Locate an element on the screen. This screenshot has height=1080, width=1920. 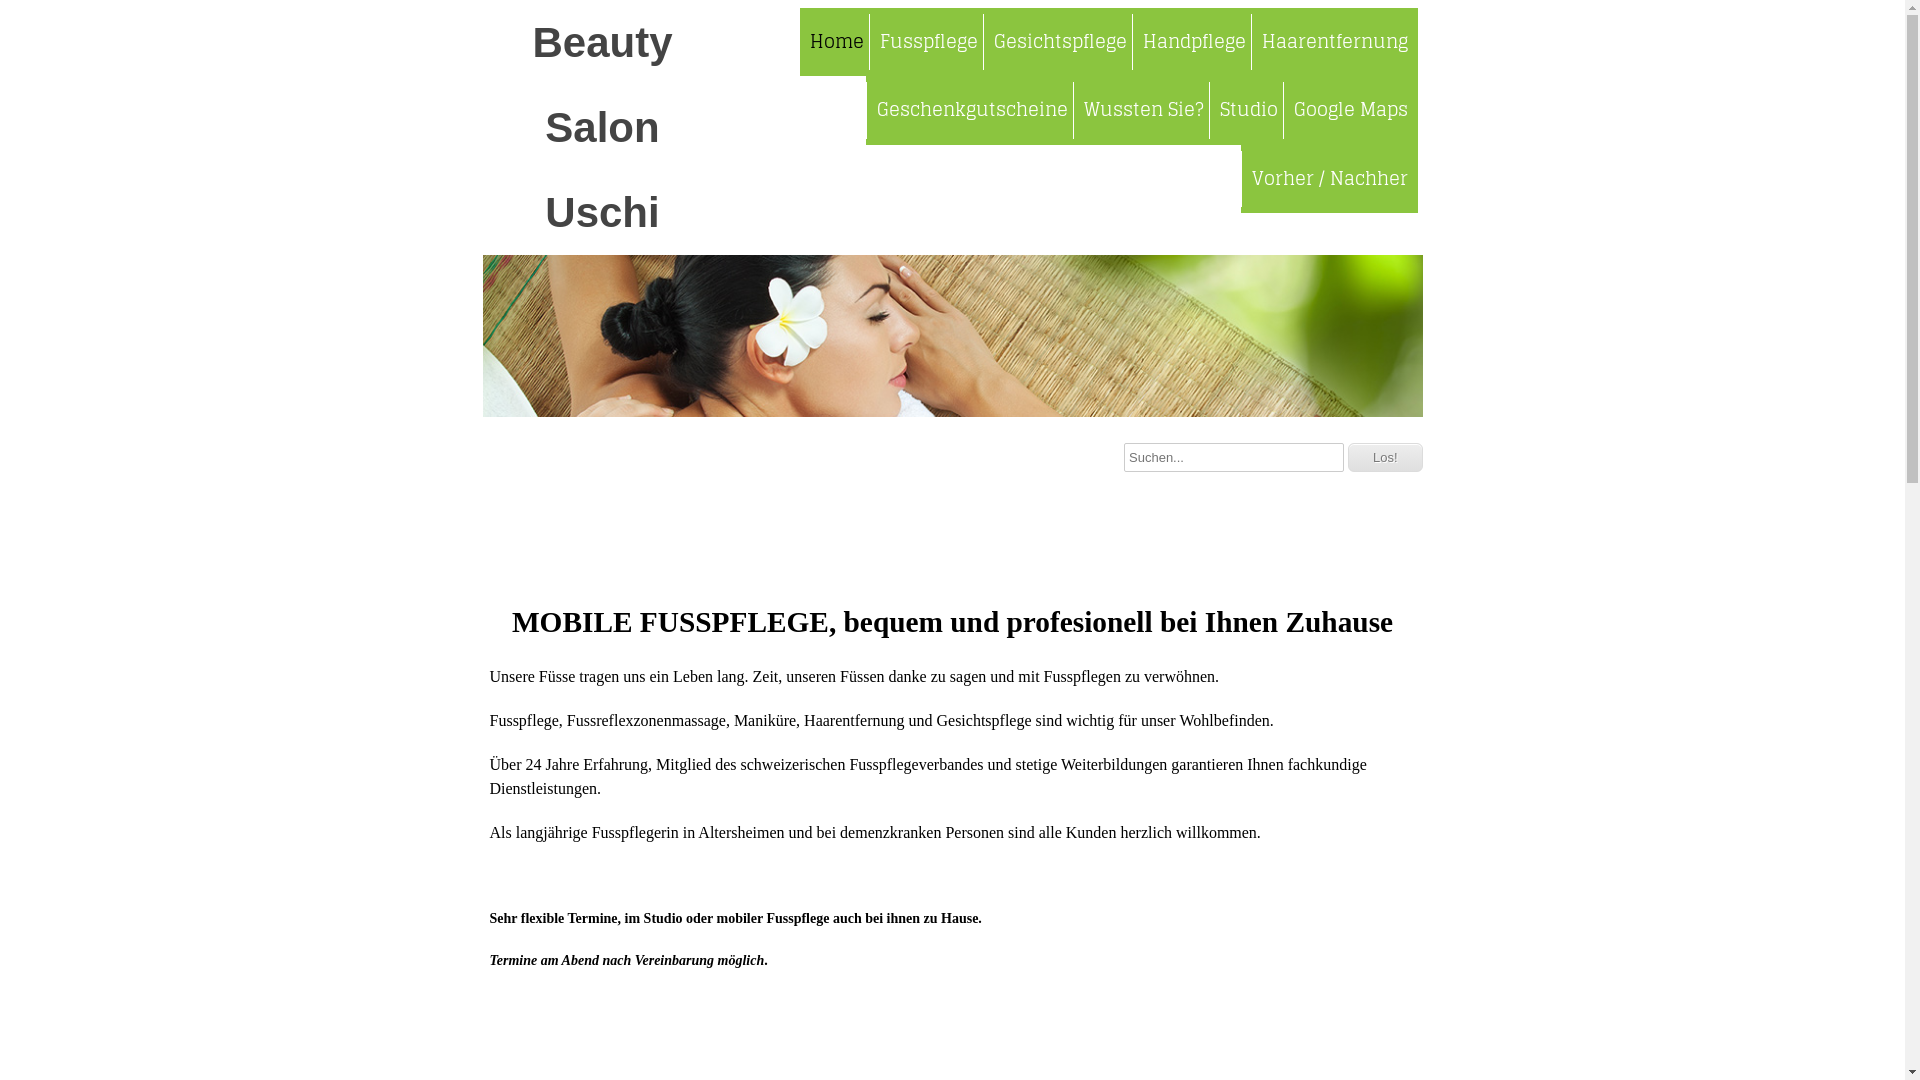
Beauty Salon Uschi is located at coordinates (602, 128).